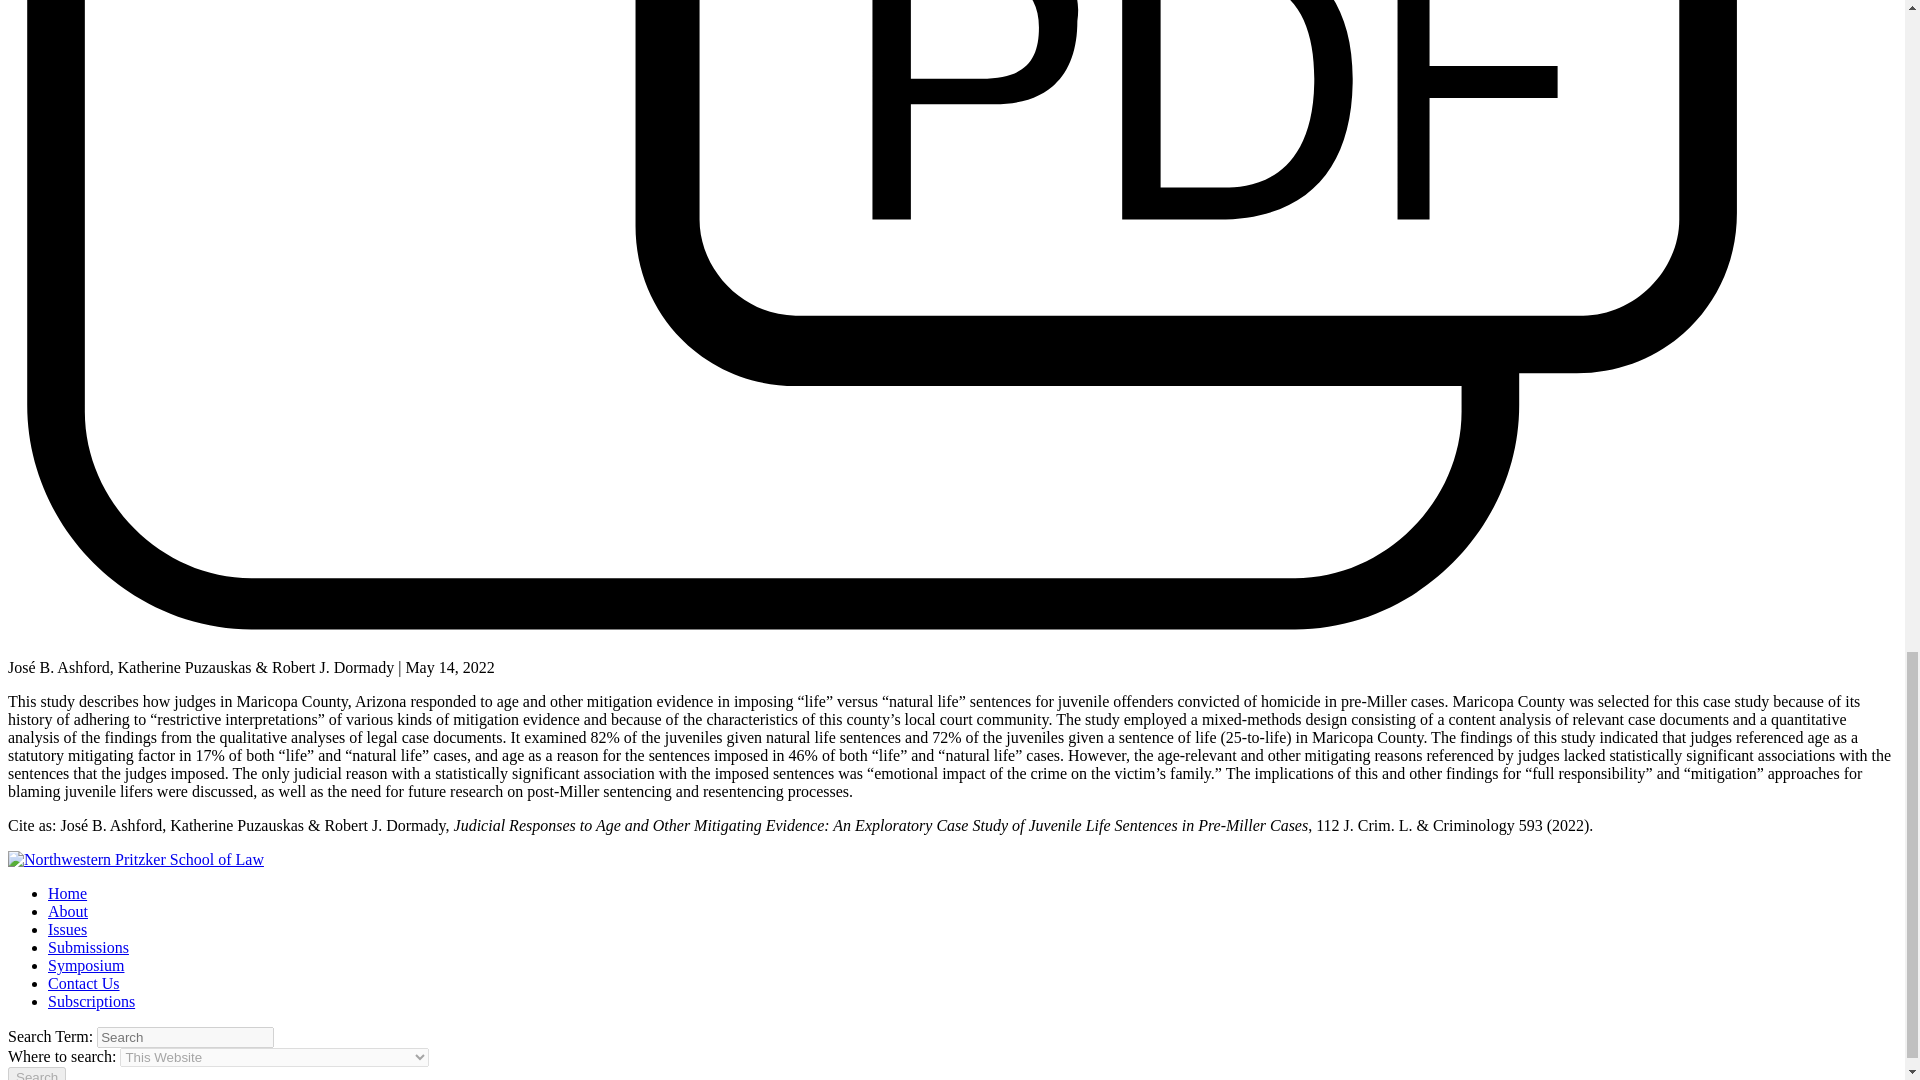  I want to click on About, so click(68, 911).